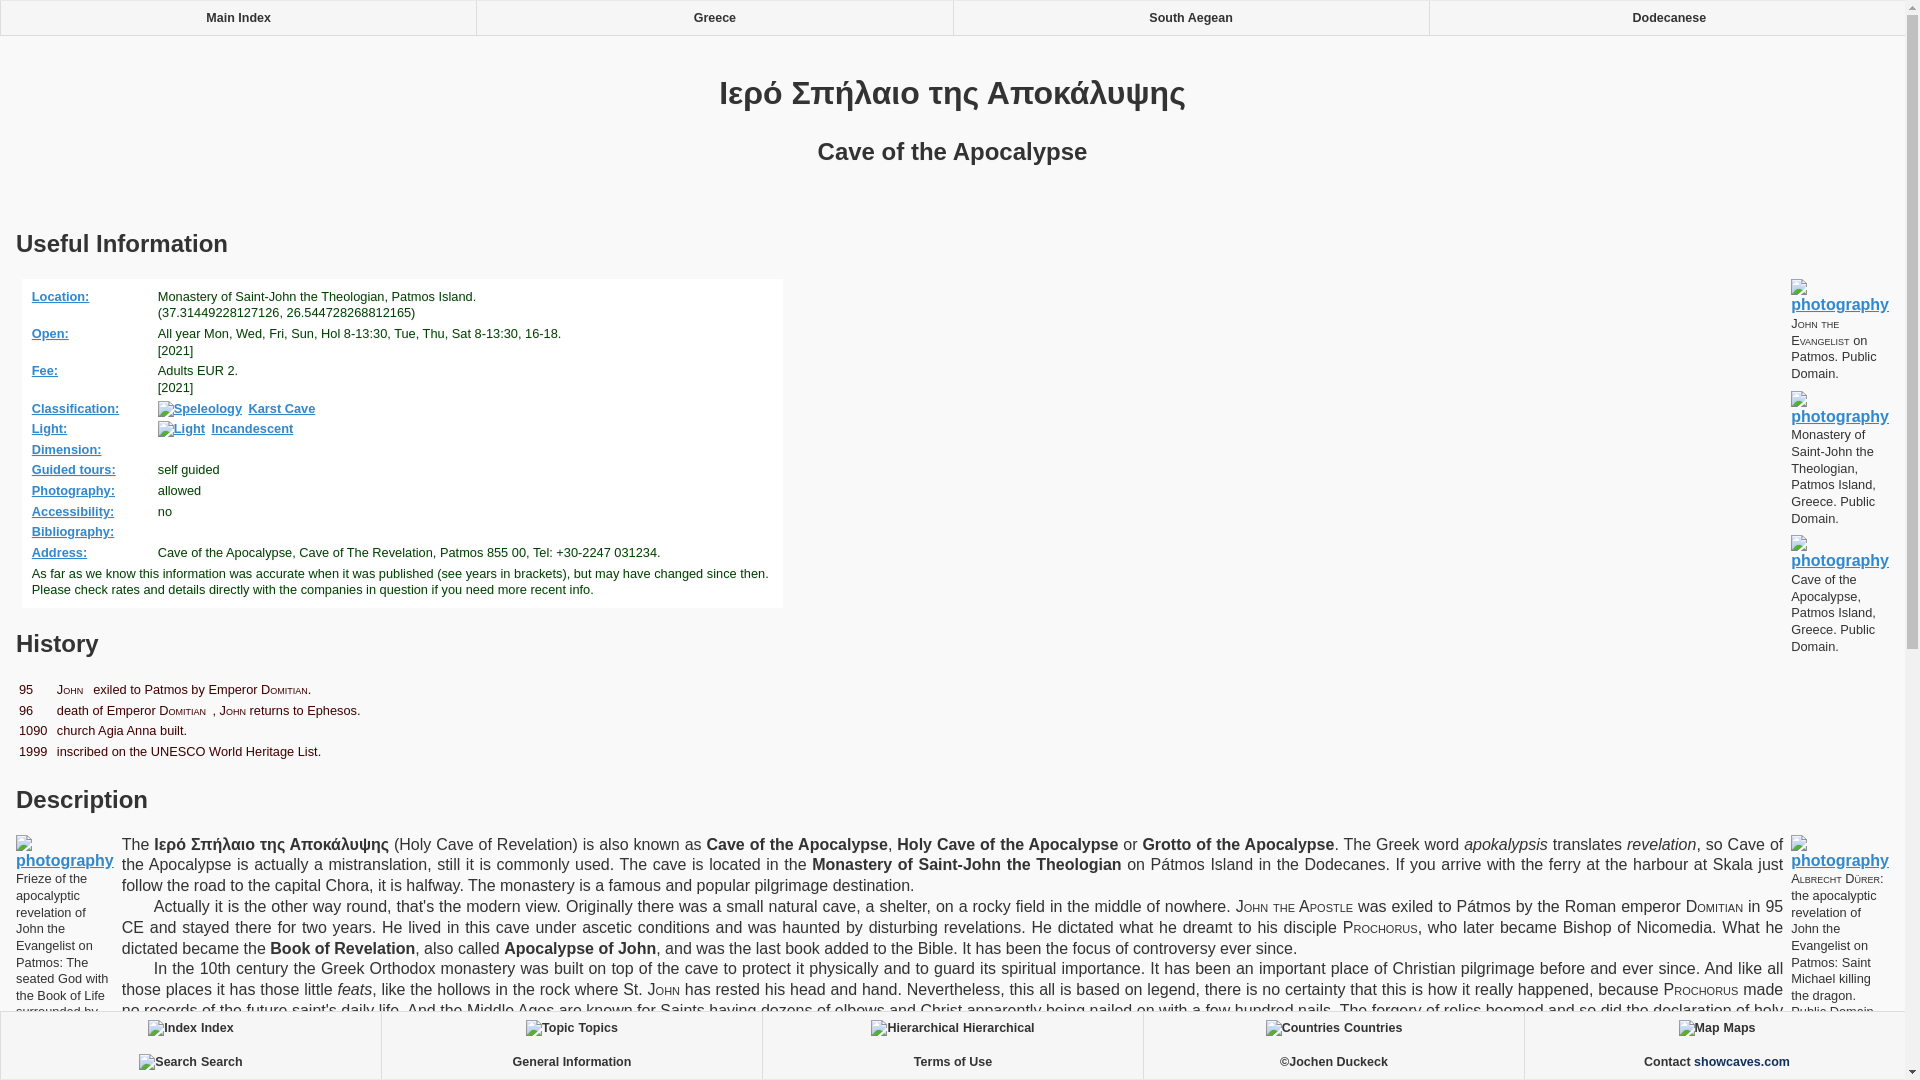 The height and width of the screenshot is (1080, 1920). Describe the element at coordinates (1190, 18) in the screenshot. I see `South Aegean` at that location.